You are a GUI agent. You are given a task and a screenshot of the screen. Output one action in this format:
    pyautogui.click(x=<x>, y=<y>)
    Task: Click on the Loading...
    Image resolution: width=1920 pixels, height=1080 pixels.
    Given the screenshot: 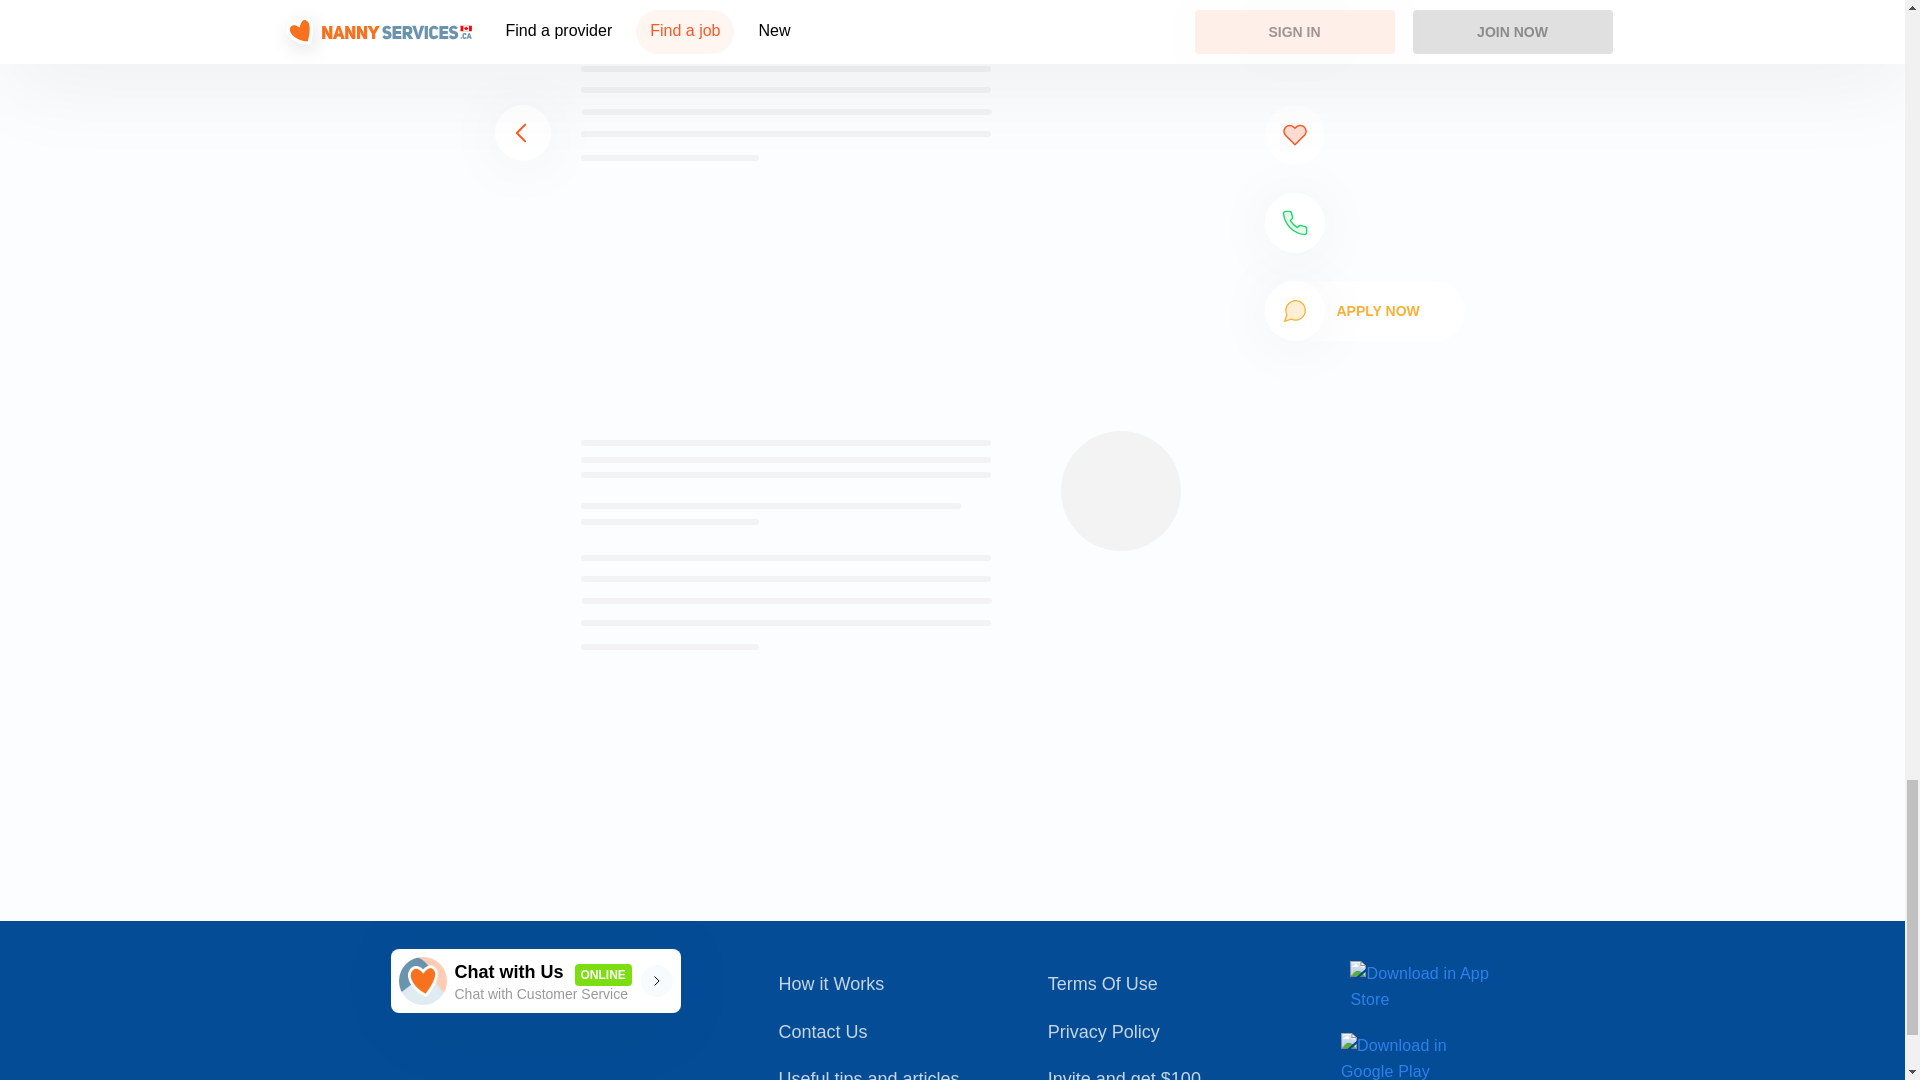 What is the action you would take?
    pyautogui.click(x=534, y=981)
    